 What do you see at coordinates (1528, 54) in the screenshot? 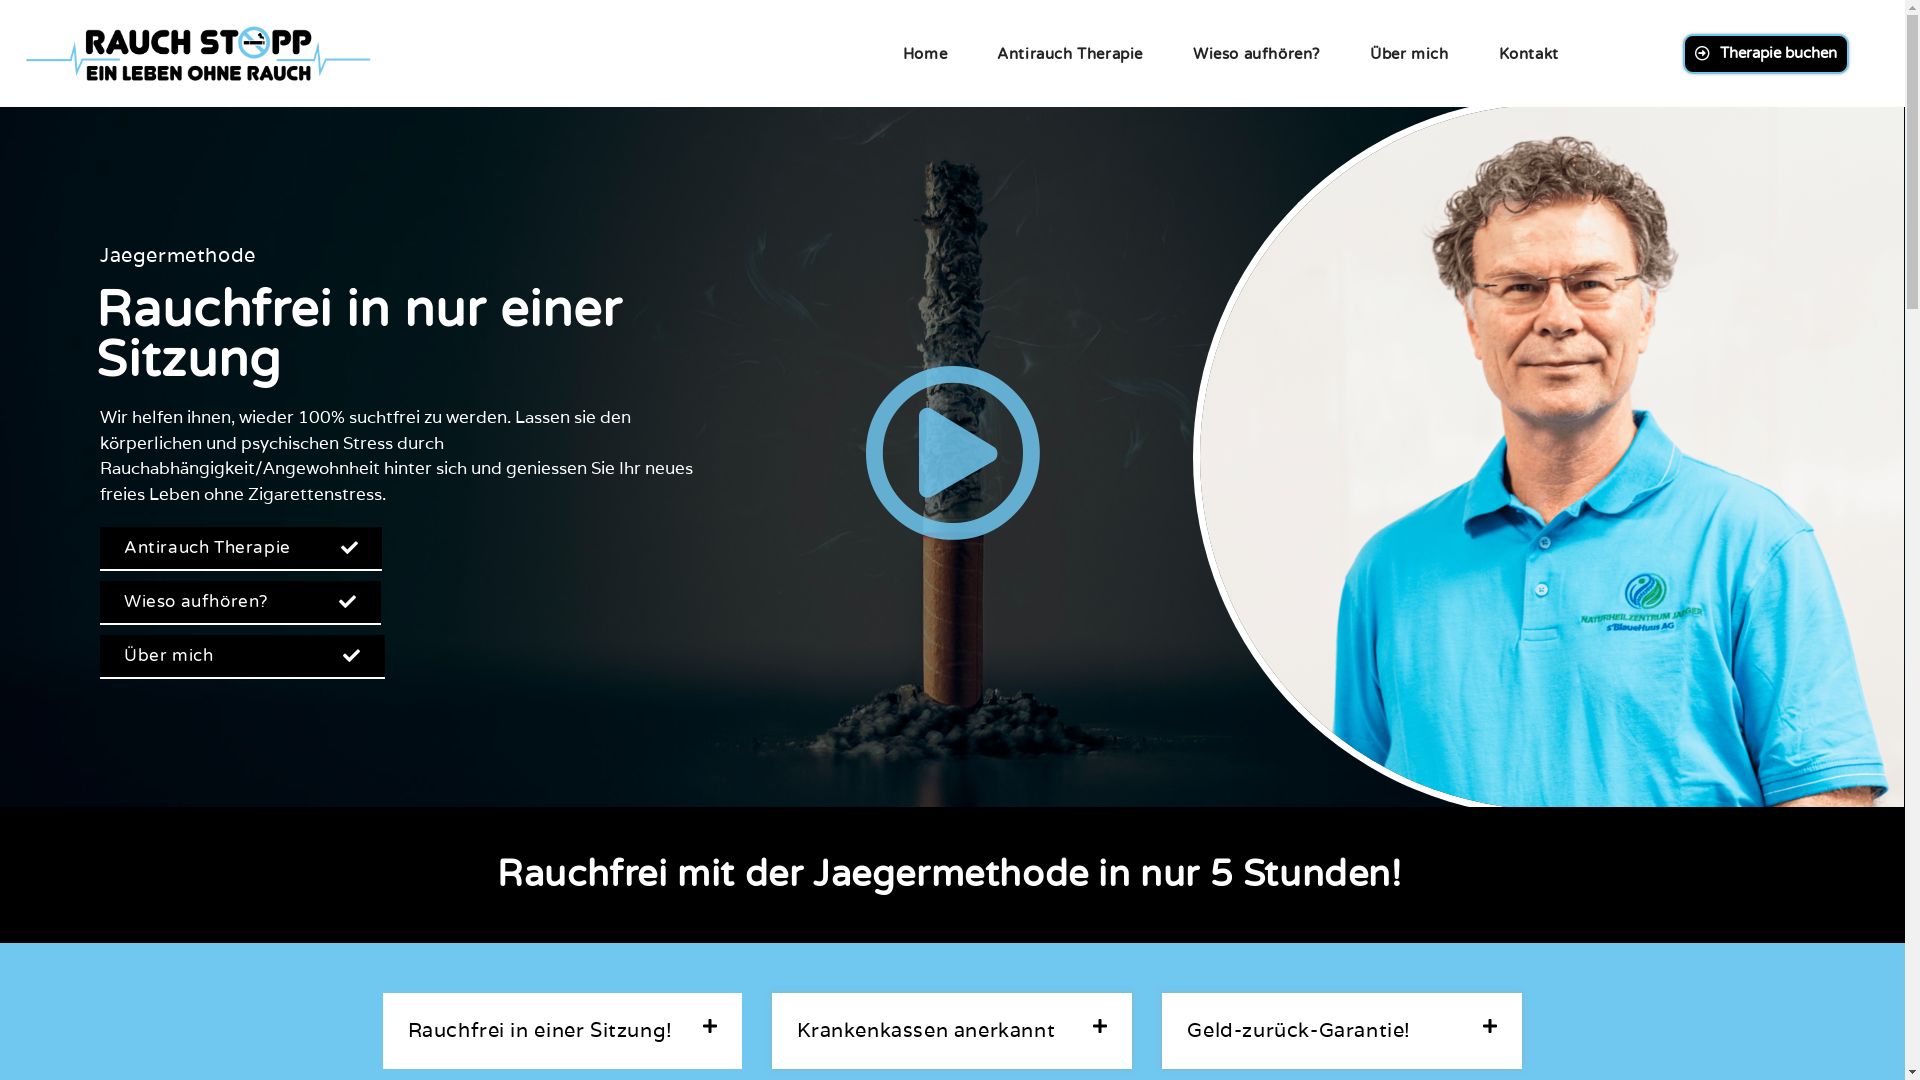
I see `Kontakt` at bounding box center [1528, 54].